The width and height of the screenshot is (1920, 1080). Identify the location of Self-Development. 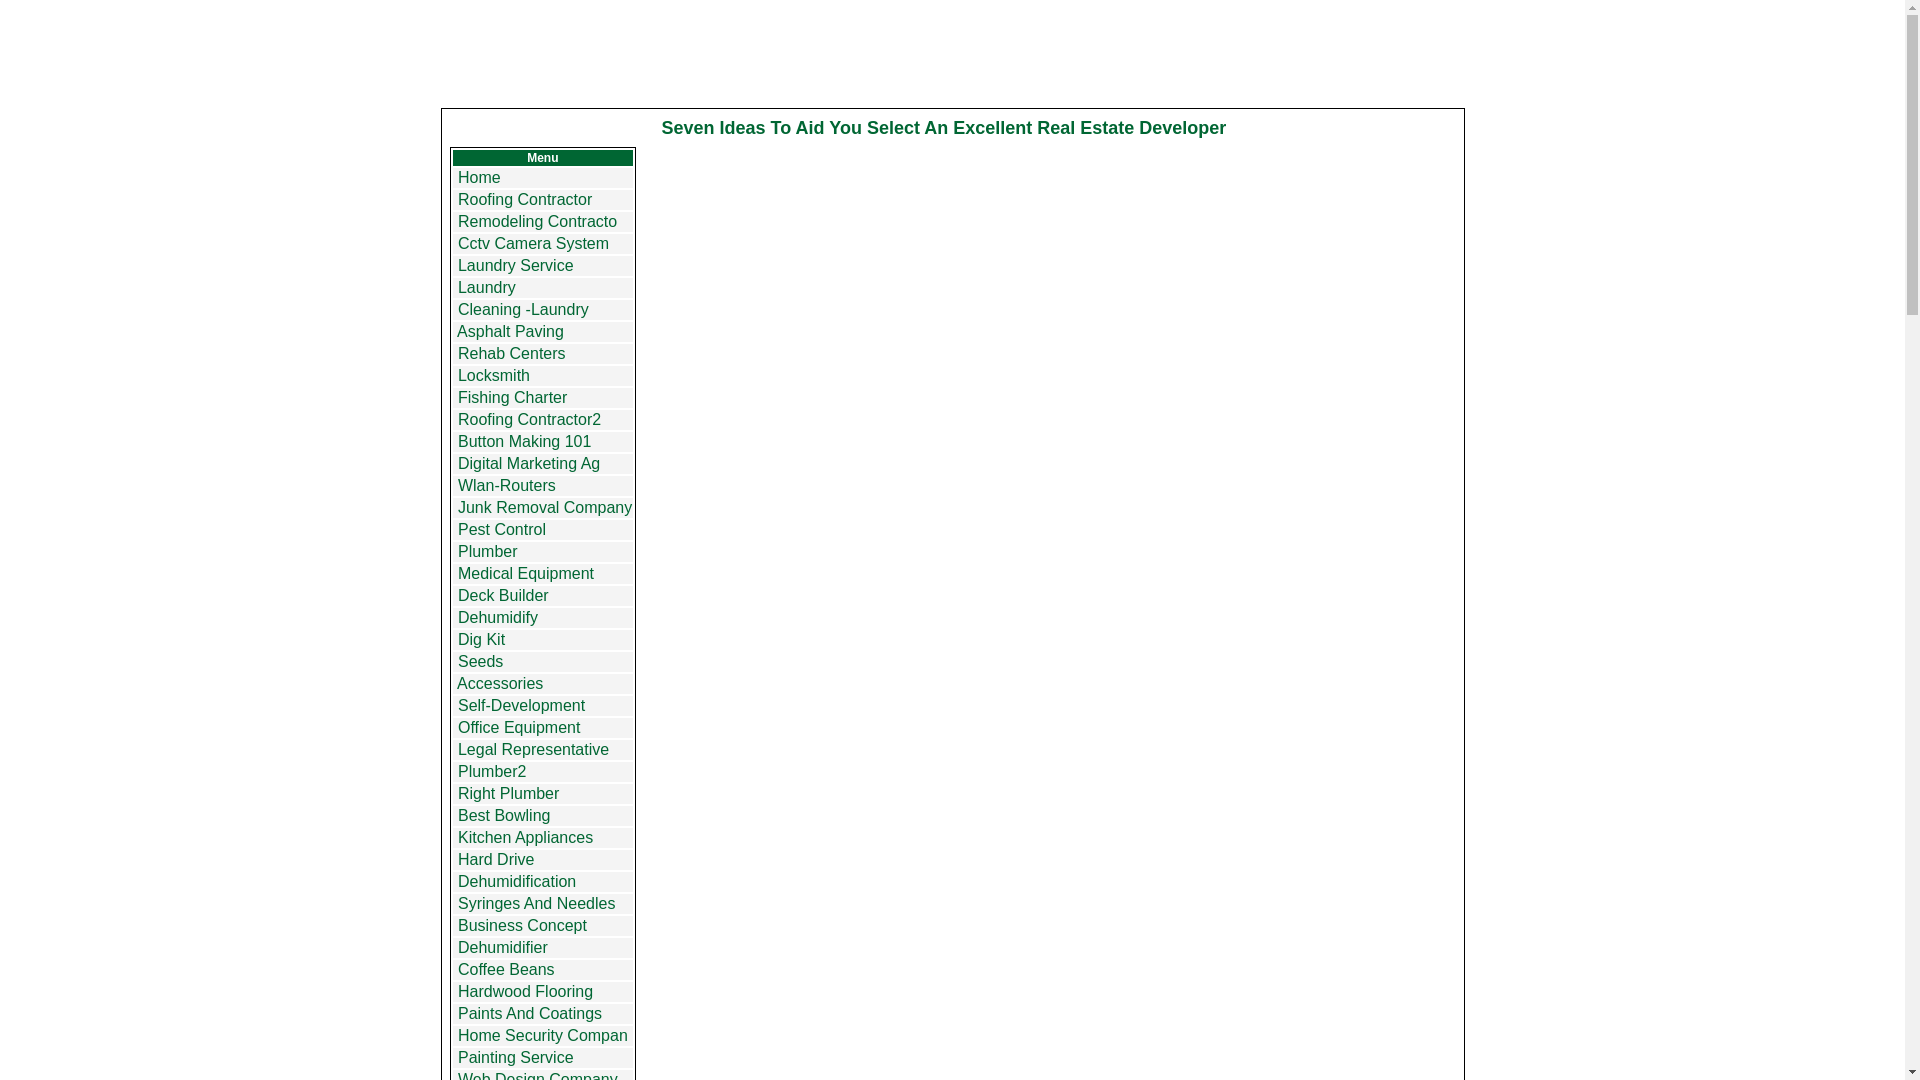
(522, 704).